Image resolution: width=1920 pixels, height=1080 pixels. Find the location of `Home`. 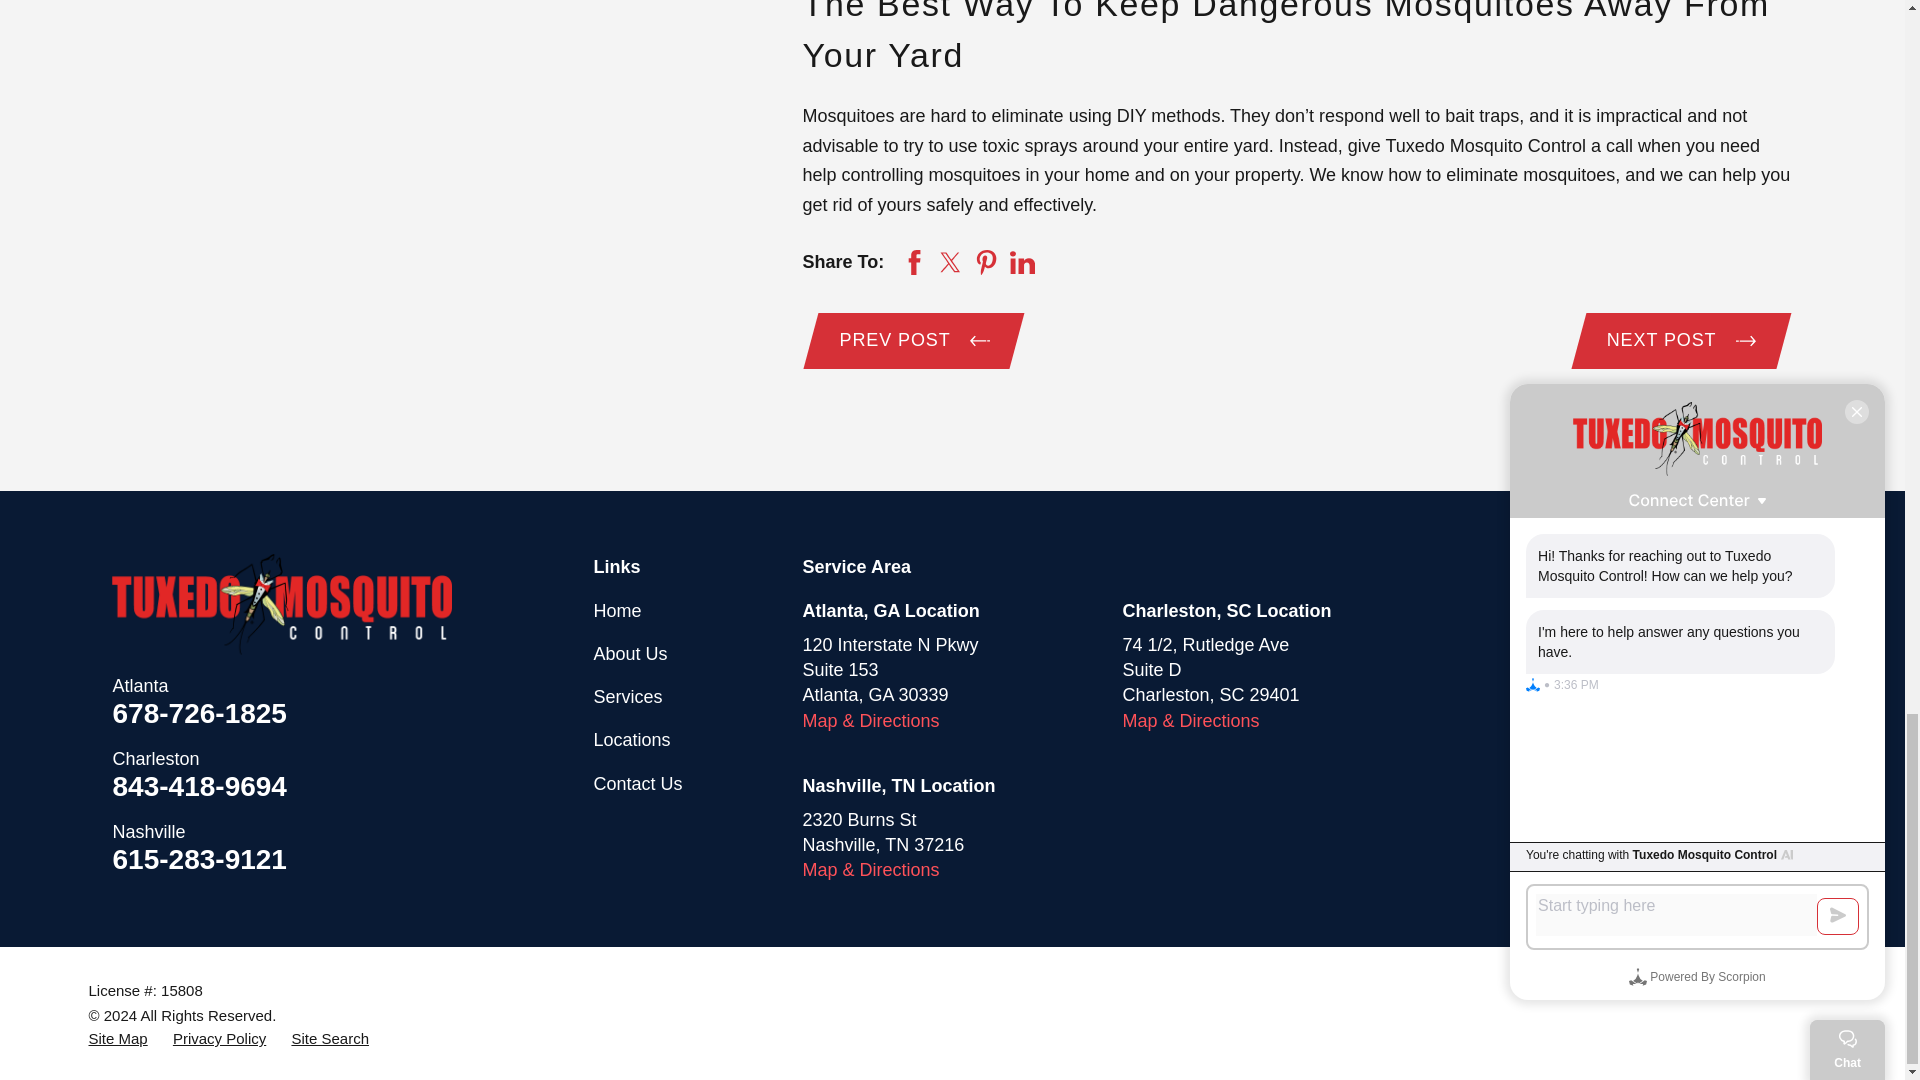

Home is located at coordinates (281, 604).